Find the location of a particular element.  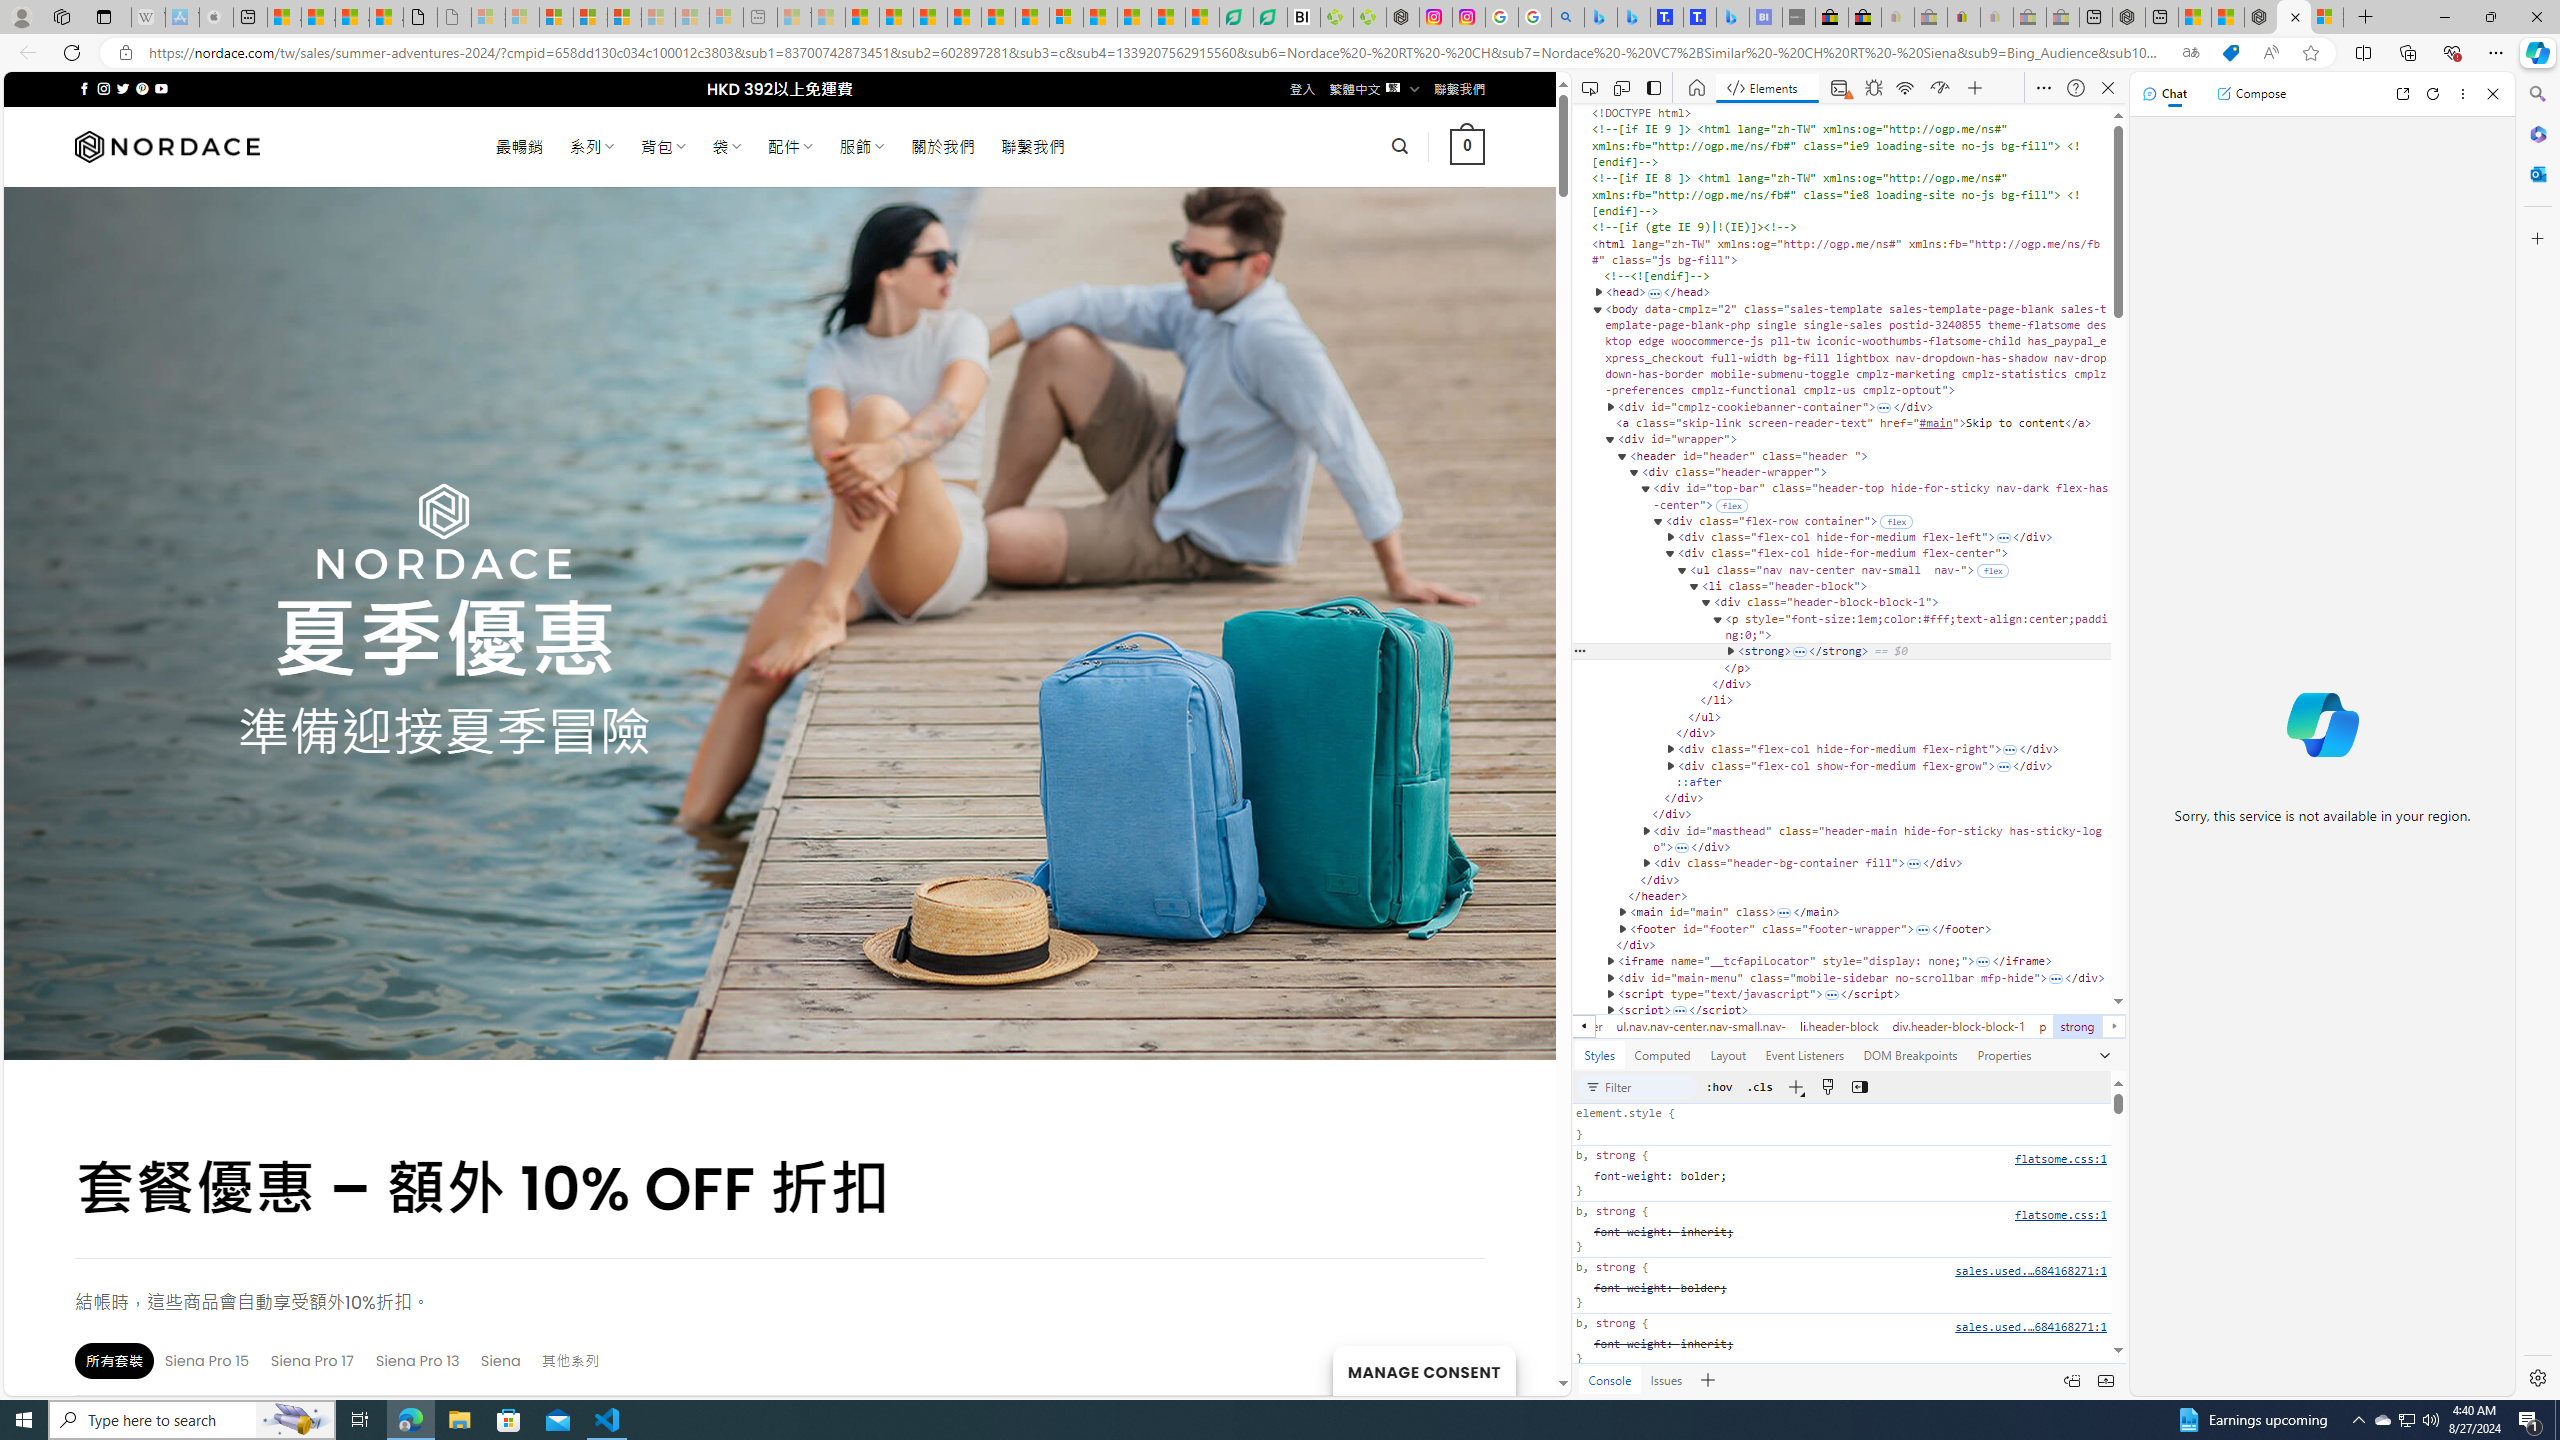

div.flex-col.hide-for-medium.flex-center is located at coordinates (1497, 1026).